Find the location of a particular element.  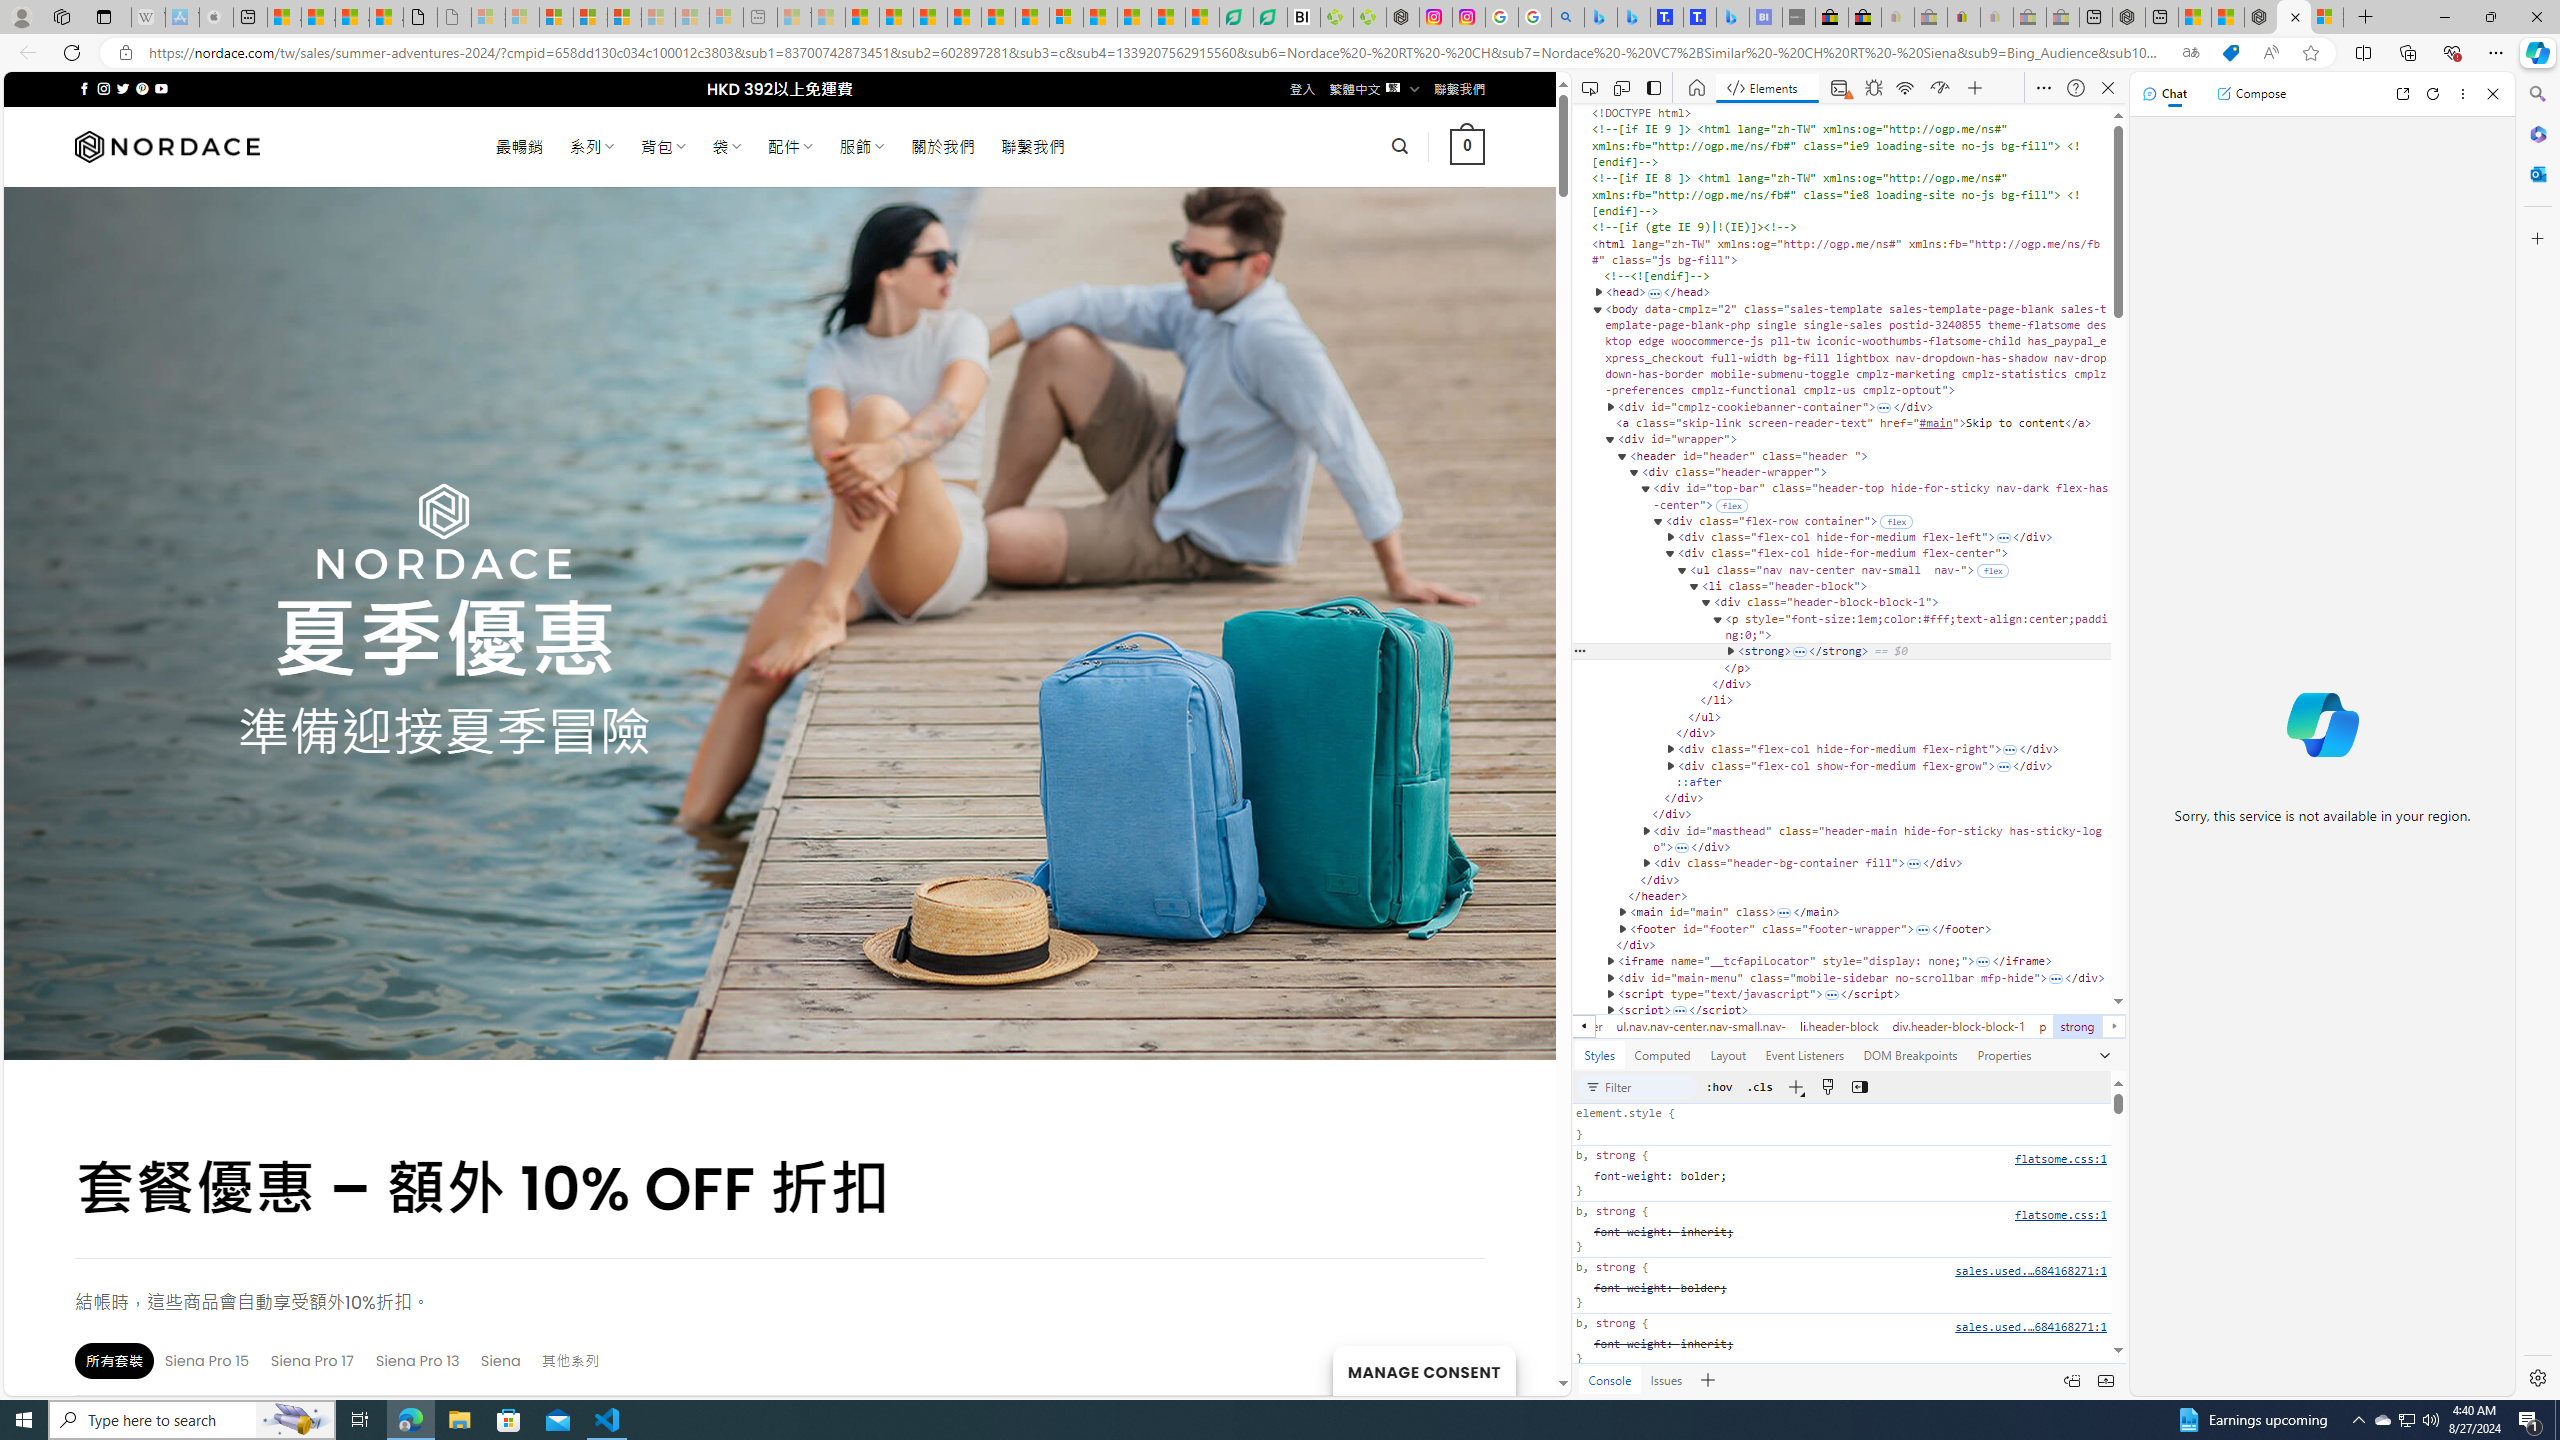

div.flex-col.hide-for-medium.flex-center is located at coordinates (1497, 1026).